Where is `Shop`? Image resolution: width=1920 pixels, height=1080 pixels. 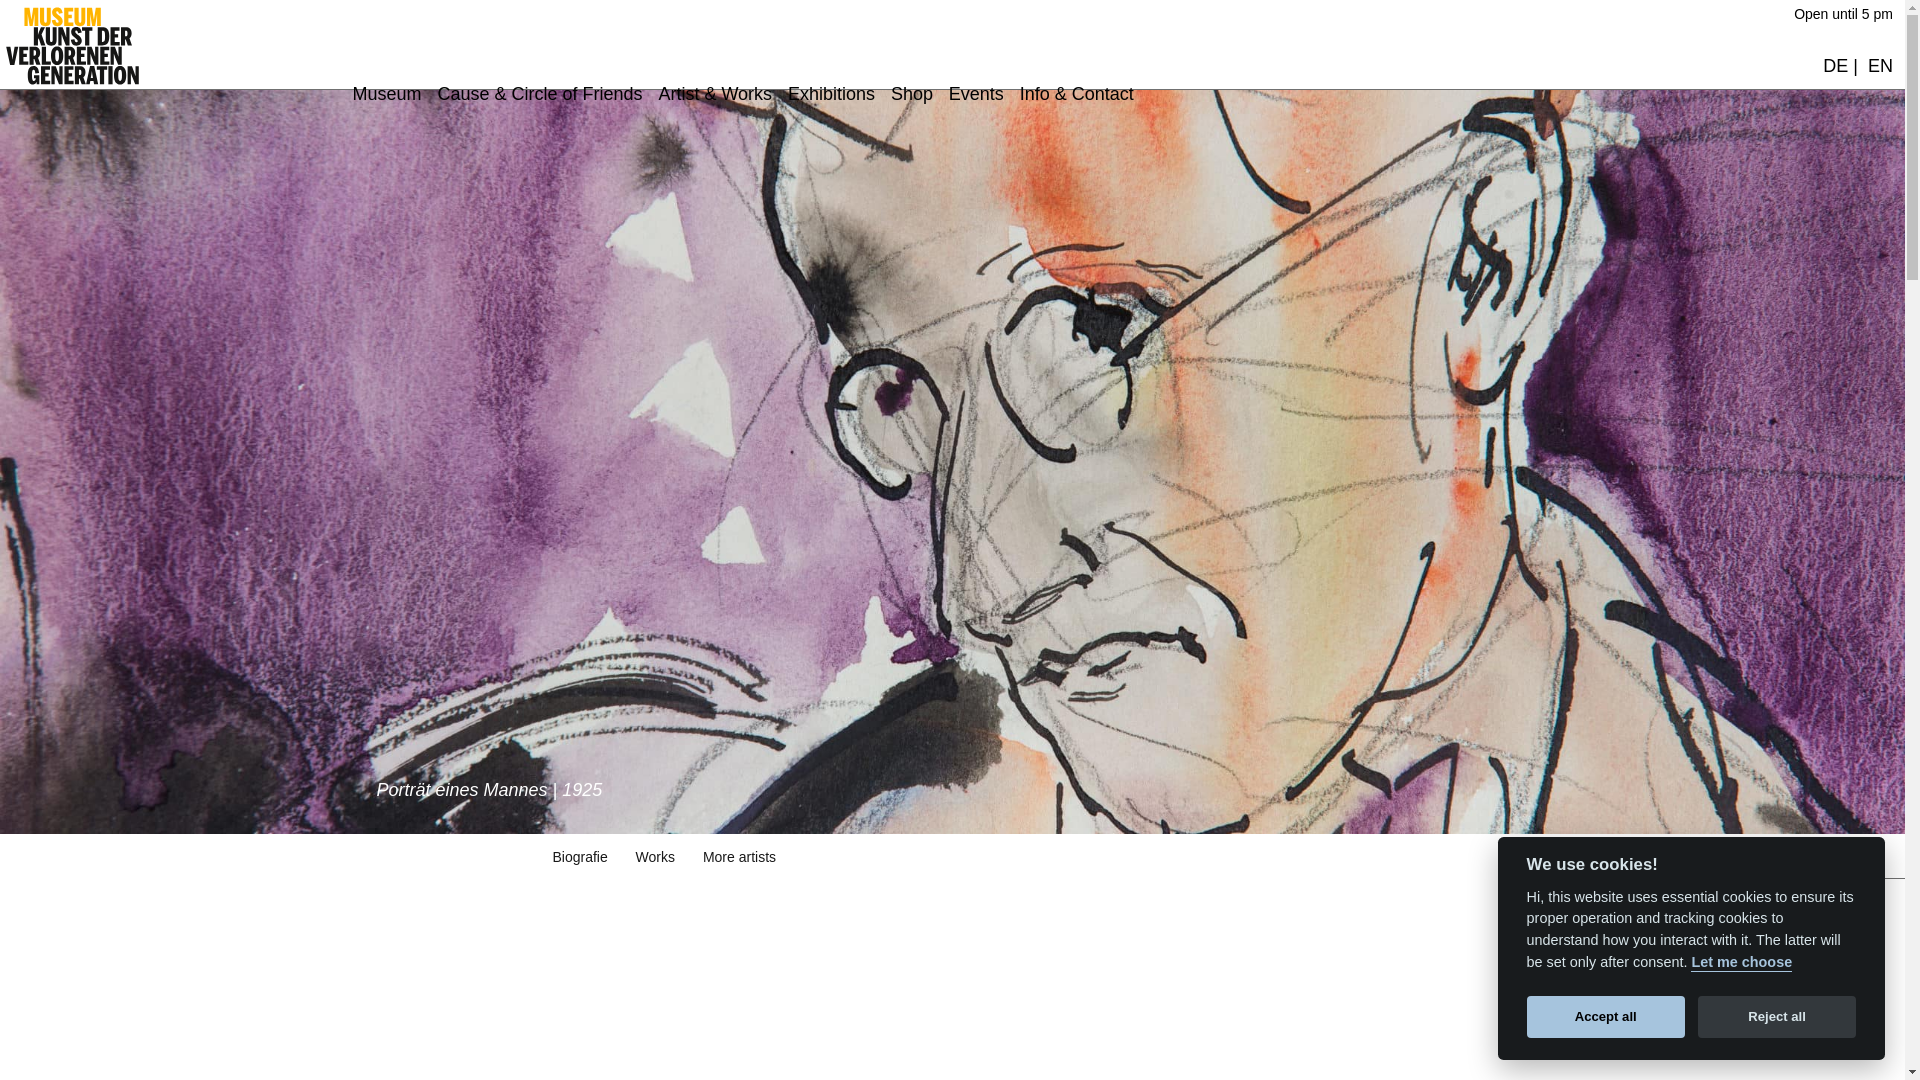
Shop is located at coordinates (610, 268).